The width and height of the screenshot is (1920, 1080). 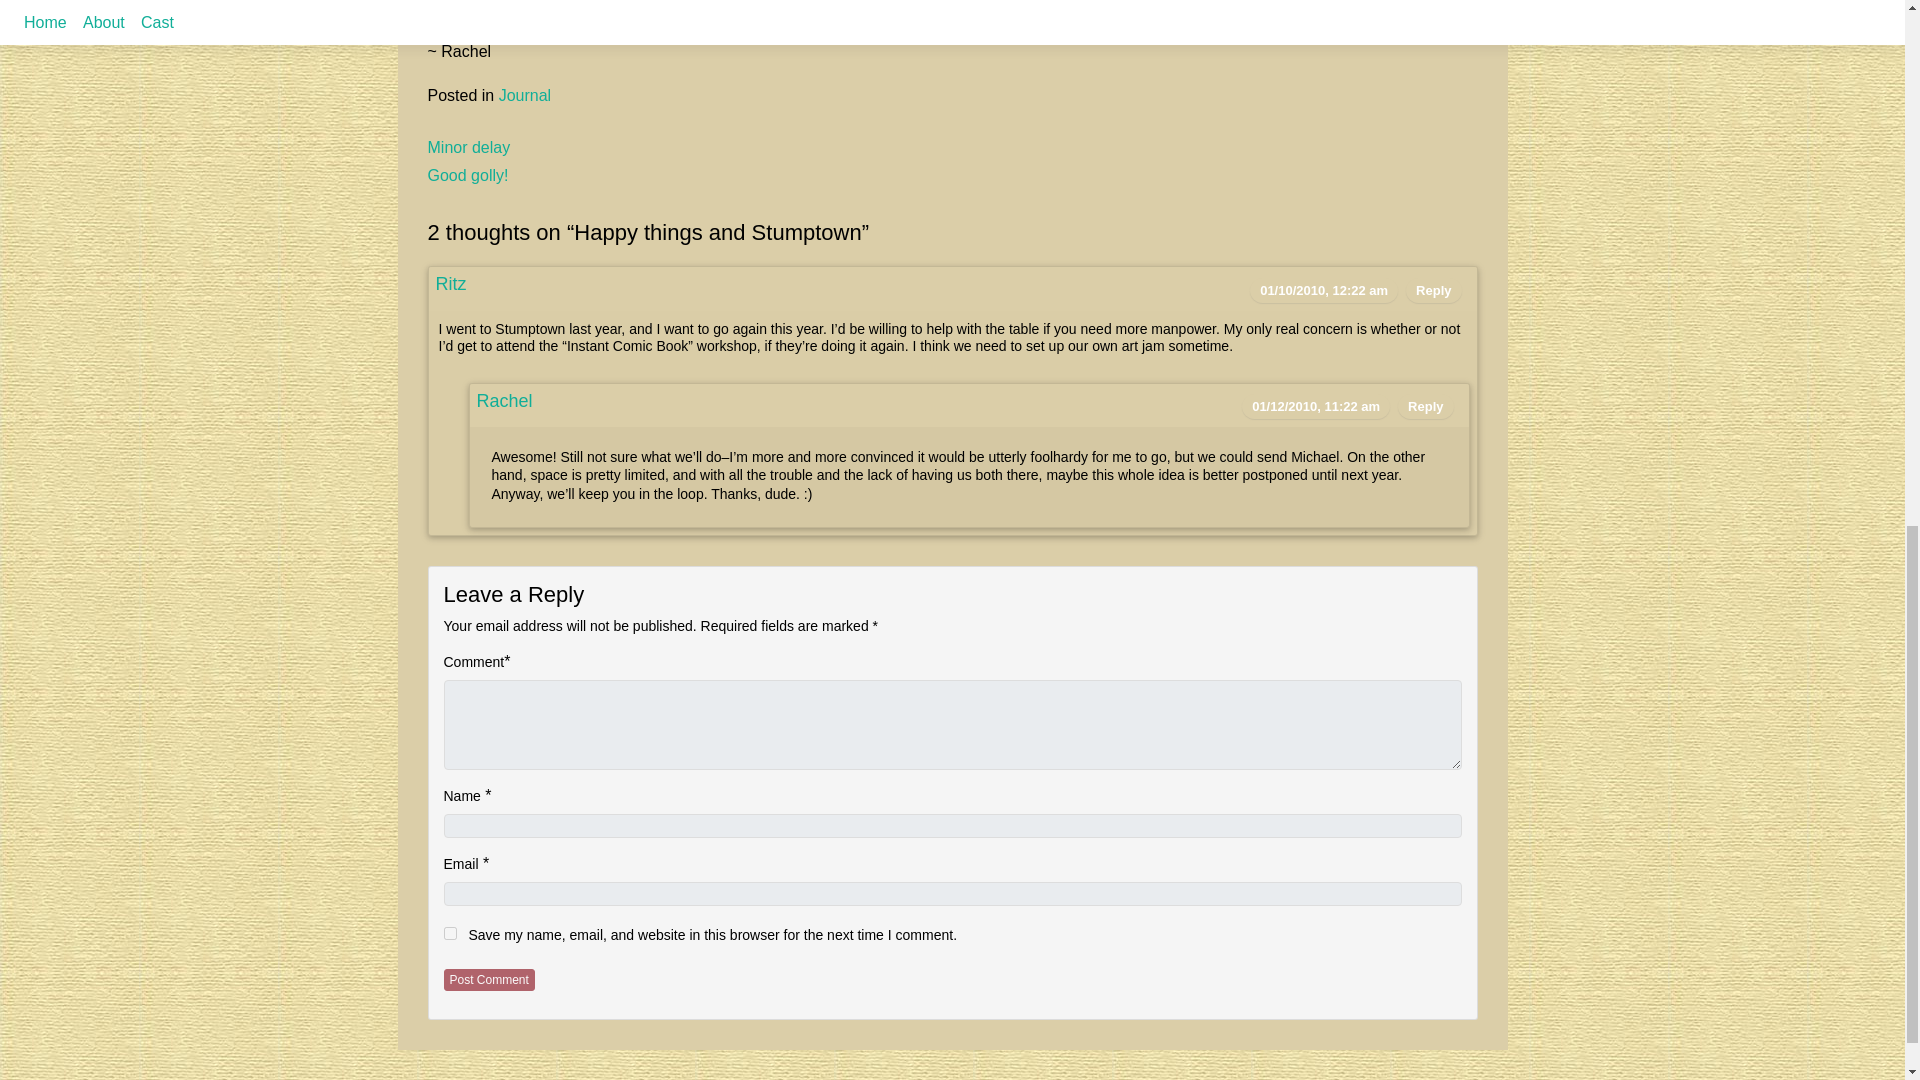 I want to click on yes, so click(x=450, y=932).